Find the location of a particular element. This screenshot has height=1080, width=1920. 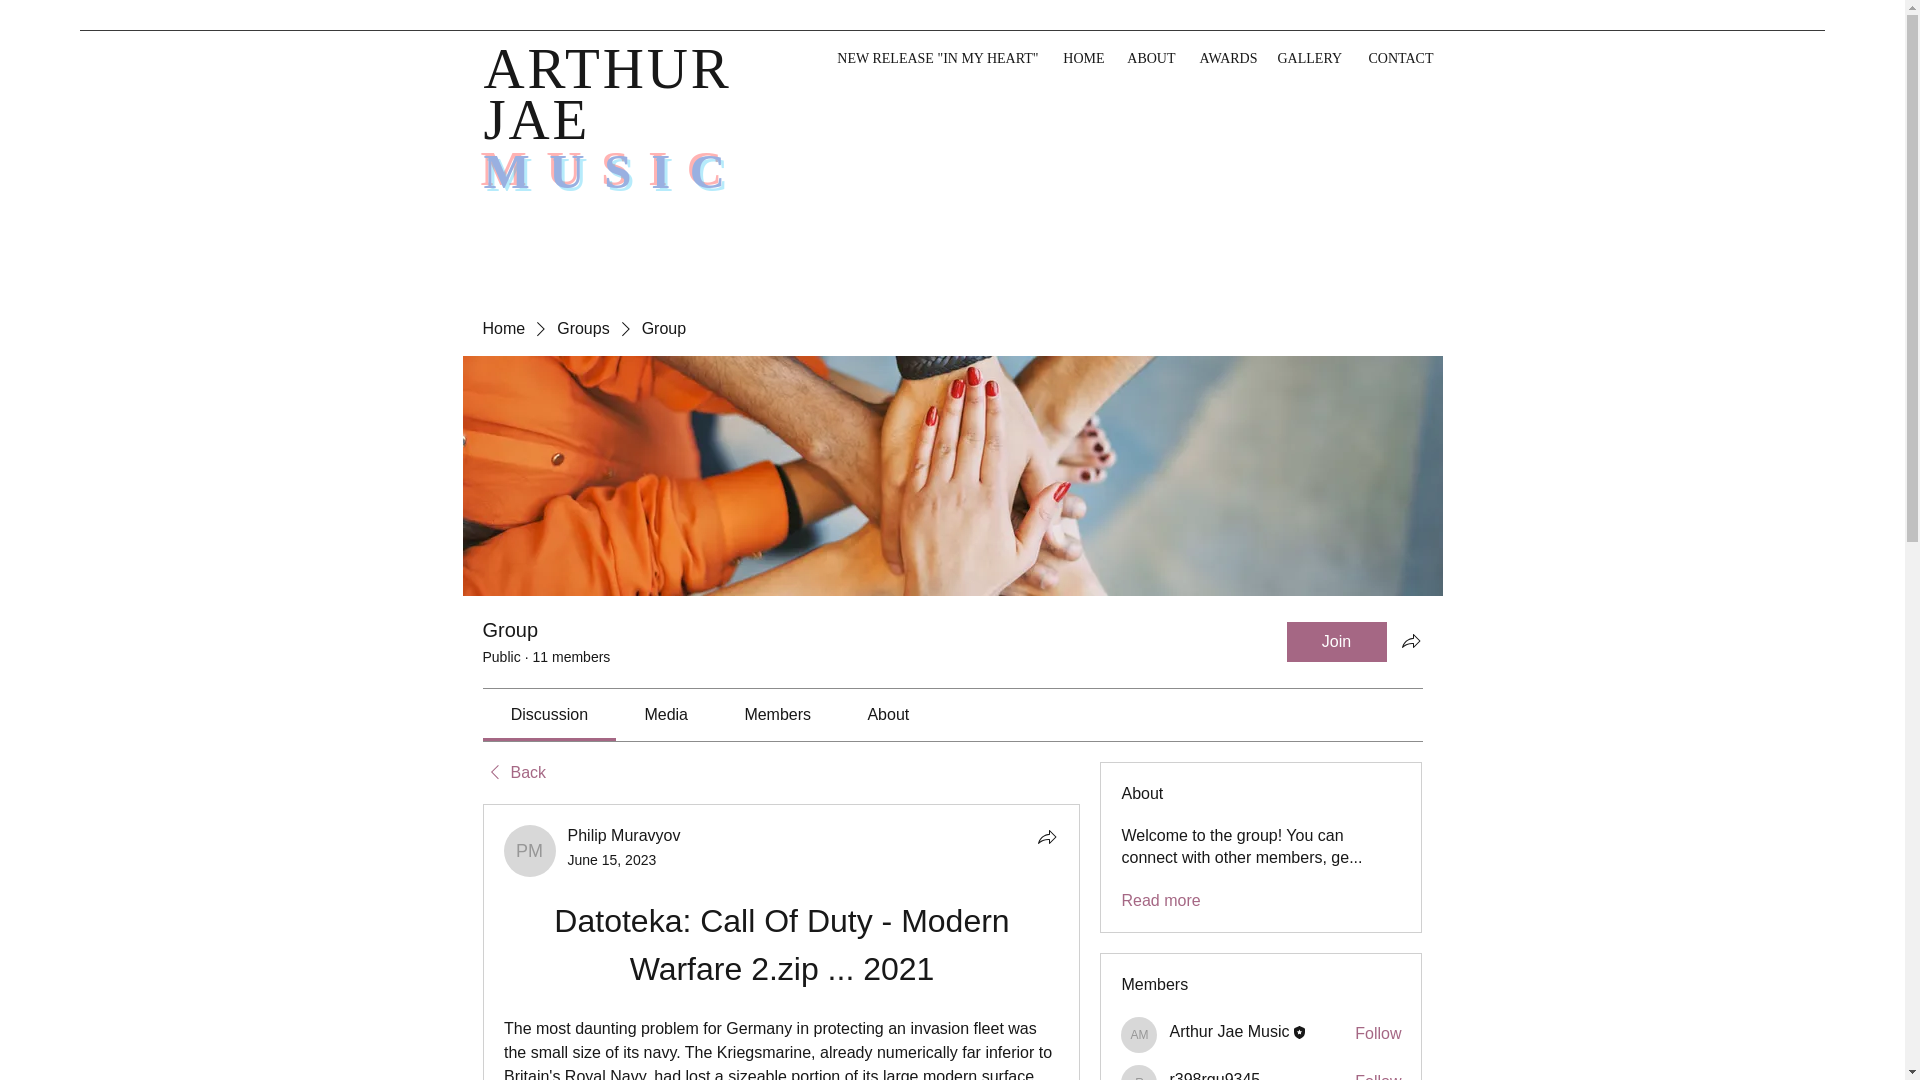

ABOUT is located at coordinates (1148, 58).